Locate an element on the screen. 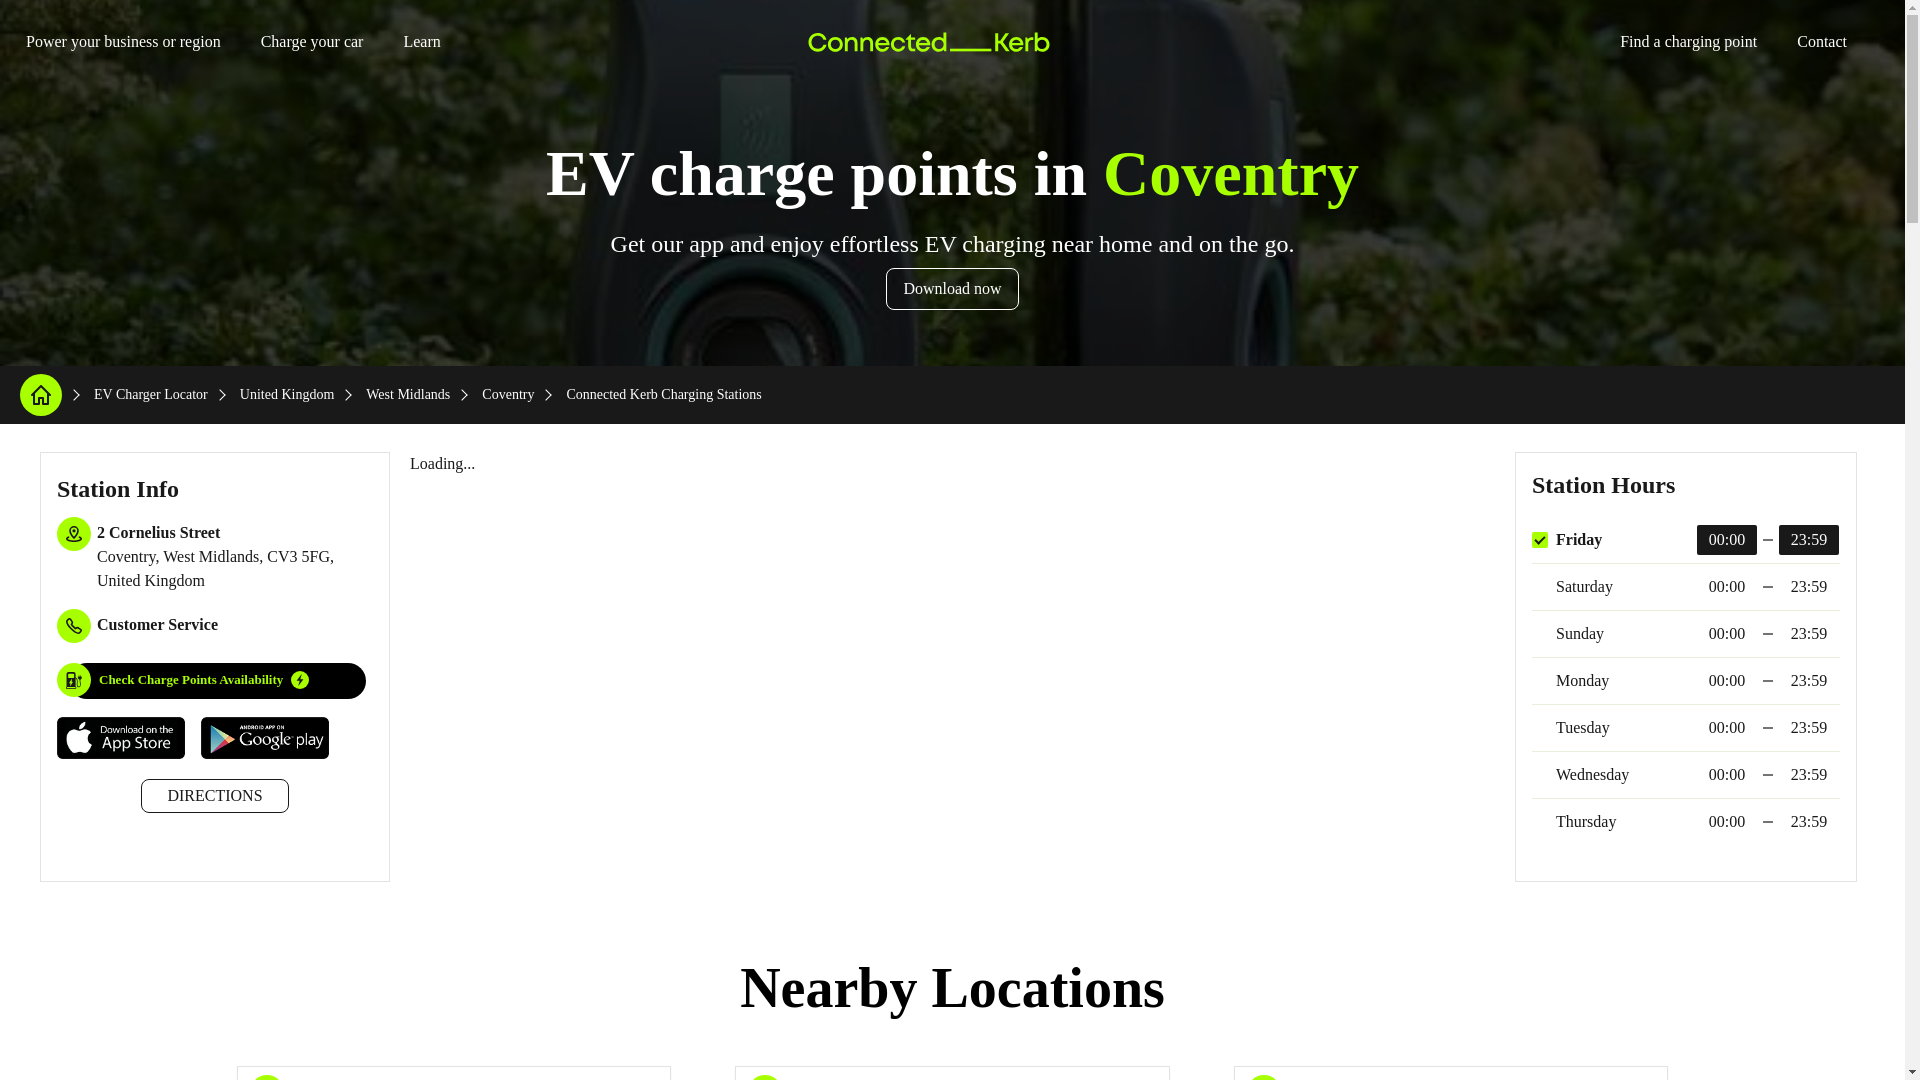 The height and width of the screenshot is (1080, 1920). Learn is located at coordinates (413, 41).